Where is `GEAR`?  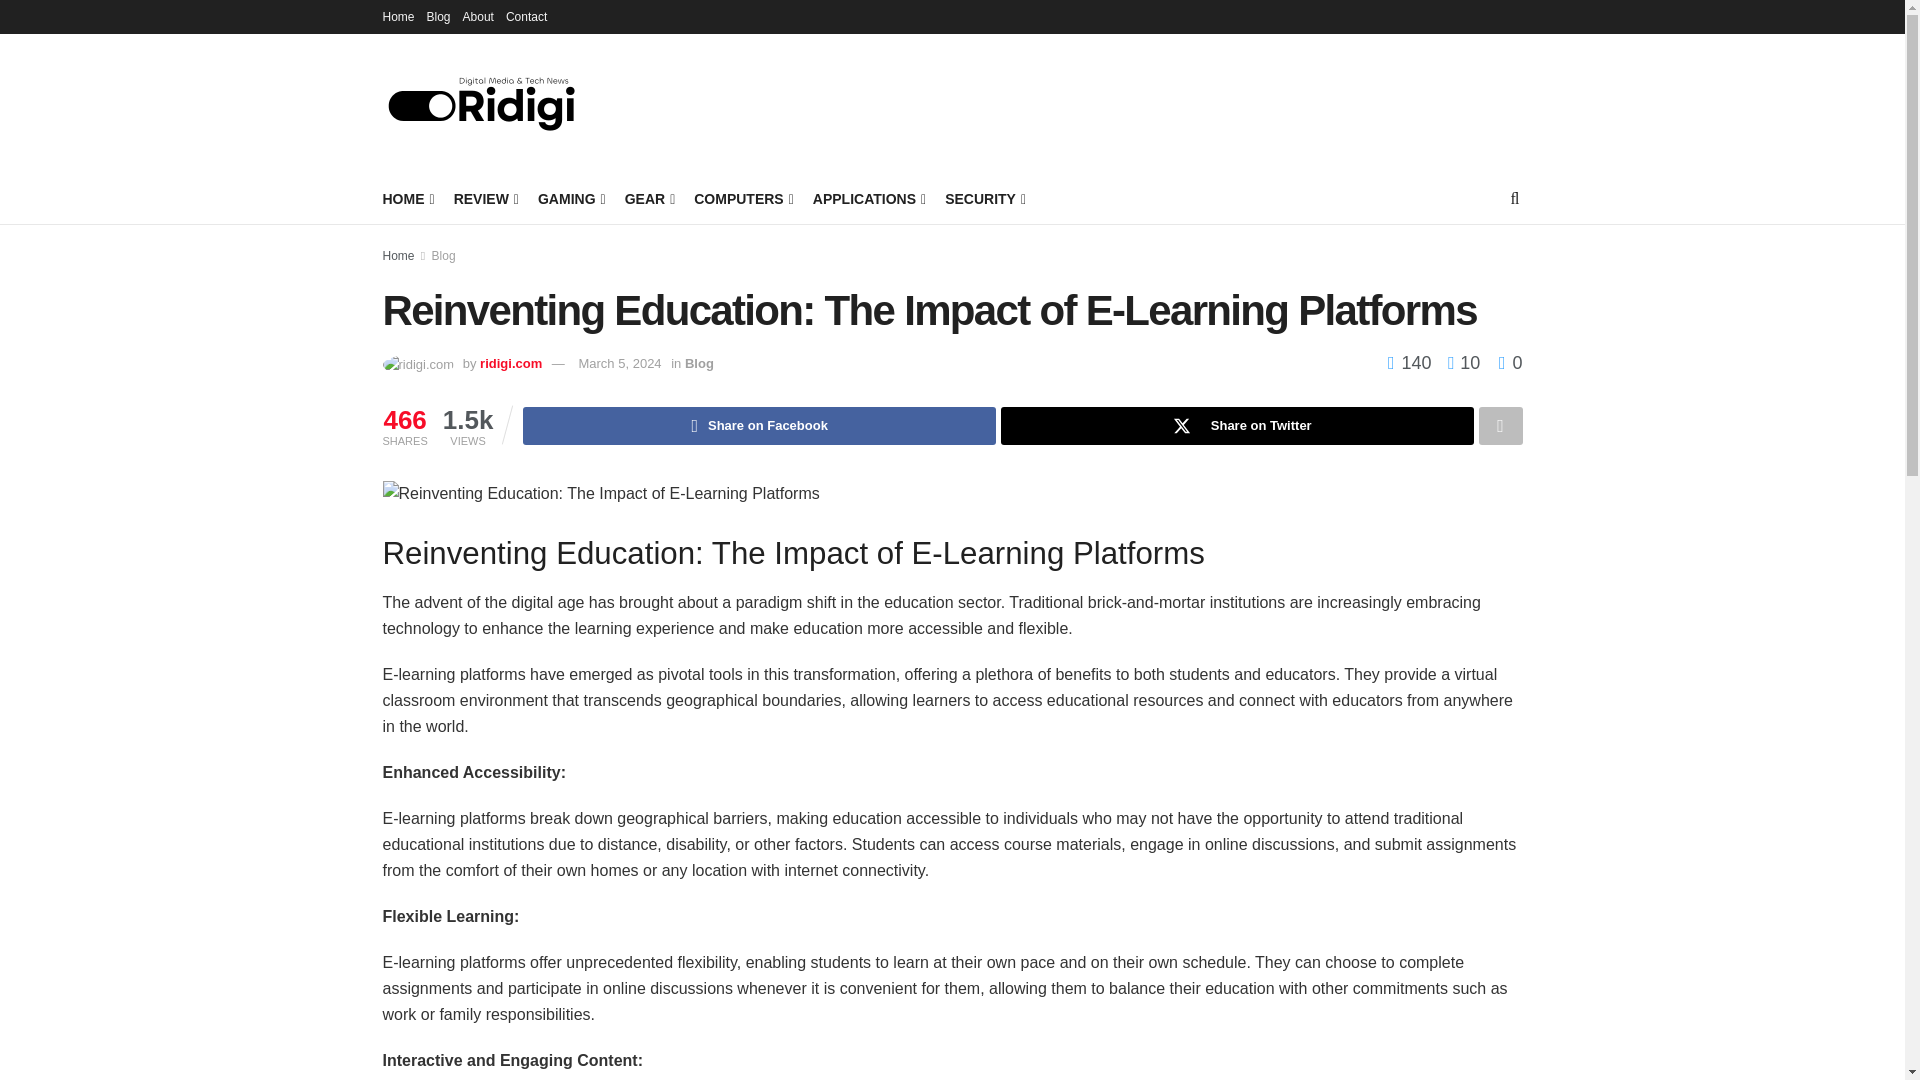 GEAR is located at coordinates (649, 198).